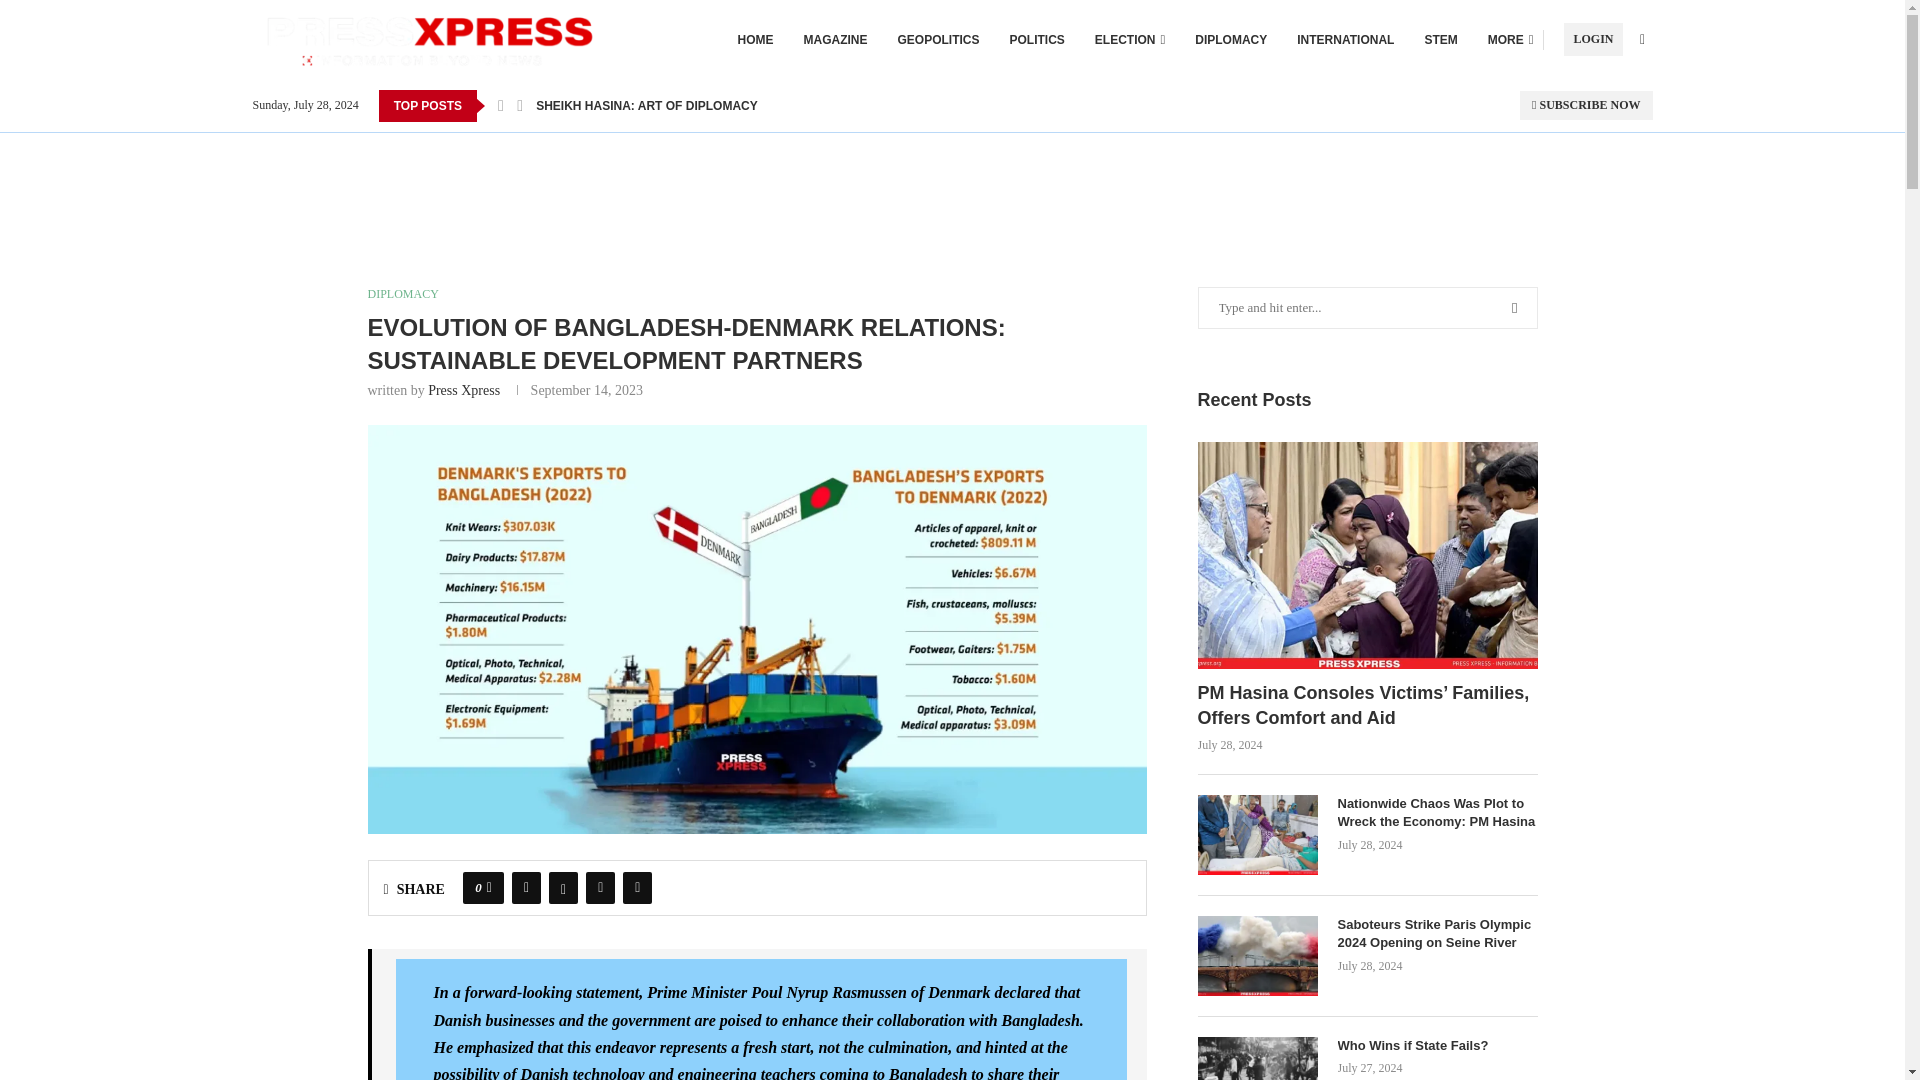 The height and width of the screenshot is (1080, 1920). What do you see at coordinates (836, 40) in the screenshot?
I see `MAGAZINE` at bounding box center [836, 40].